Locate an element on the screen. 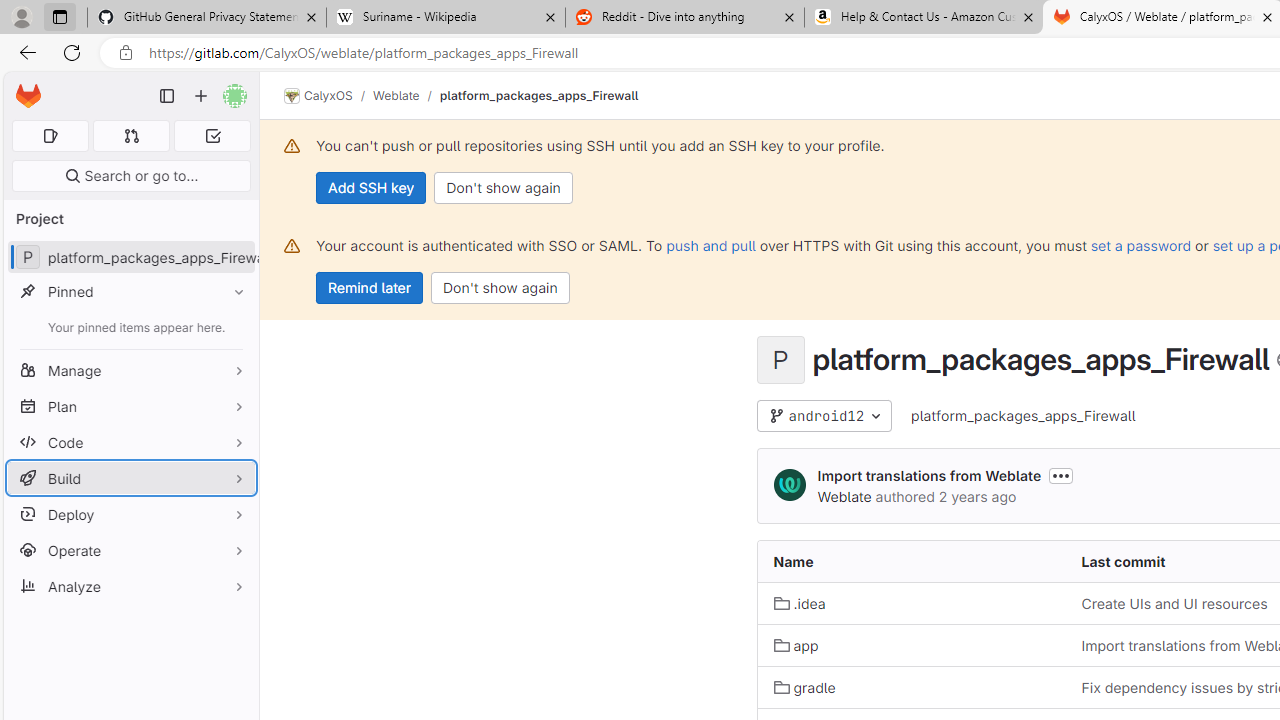 This screenshot has height=720, width=1280. .idea is located at coordinates (911, 602).